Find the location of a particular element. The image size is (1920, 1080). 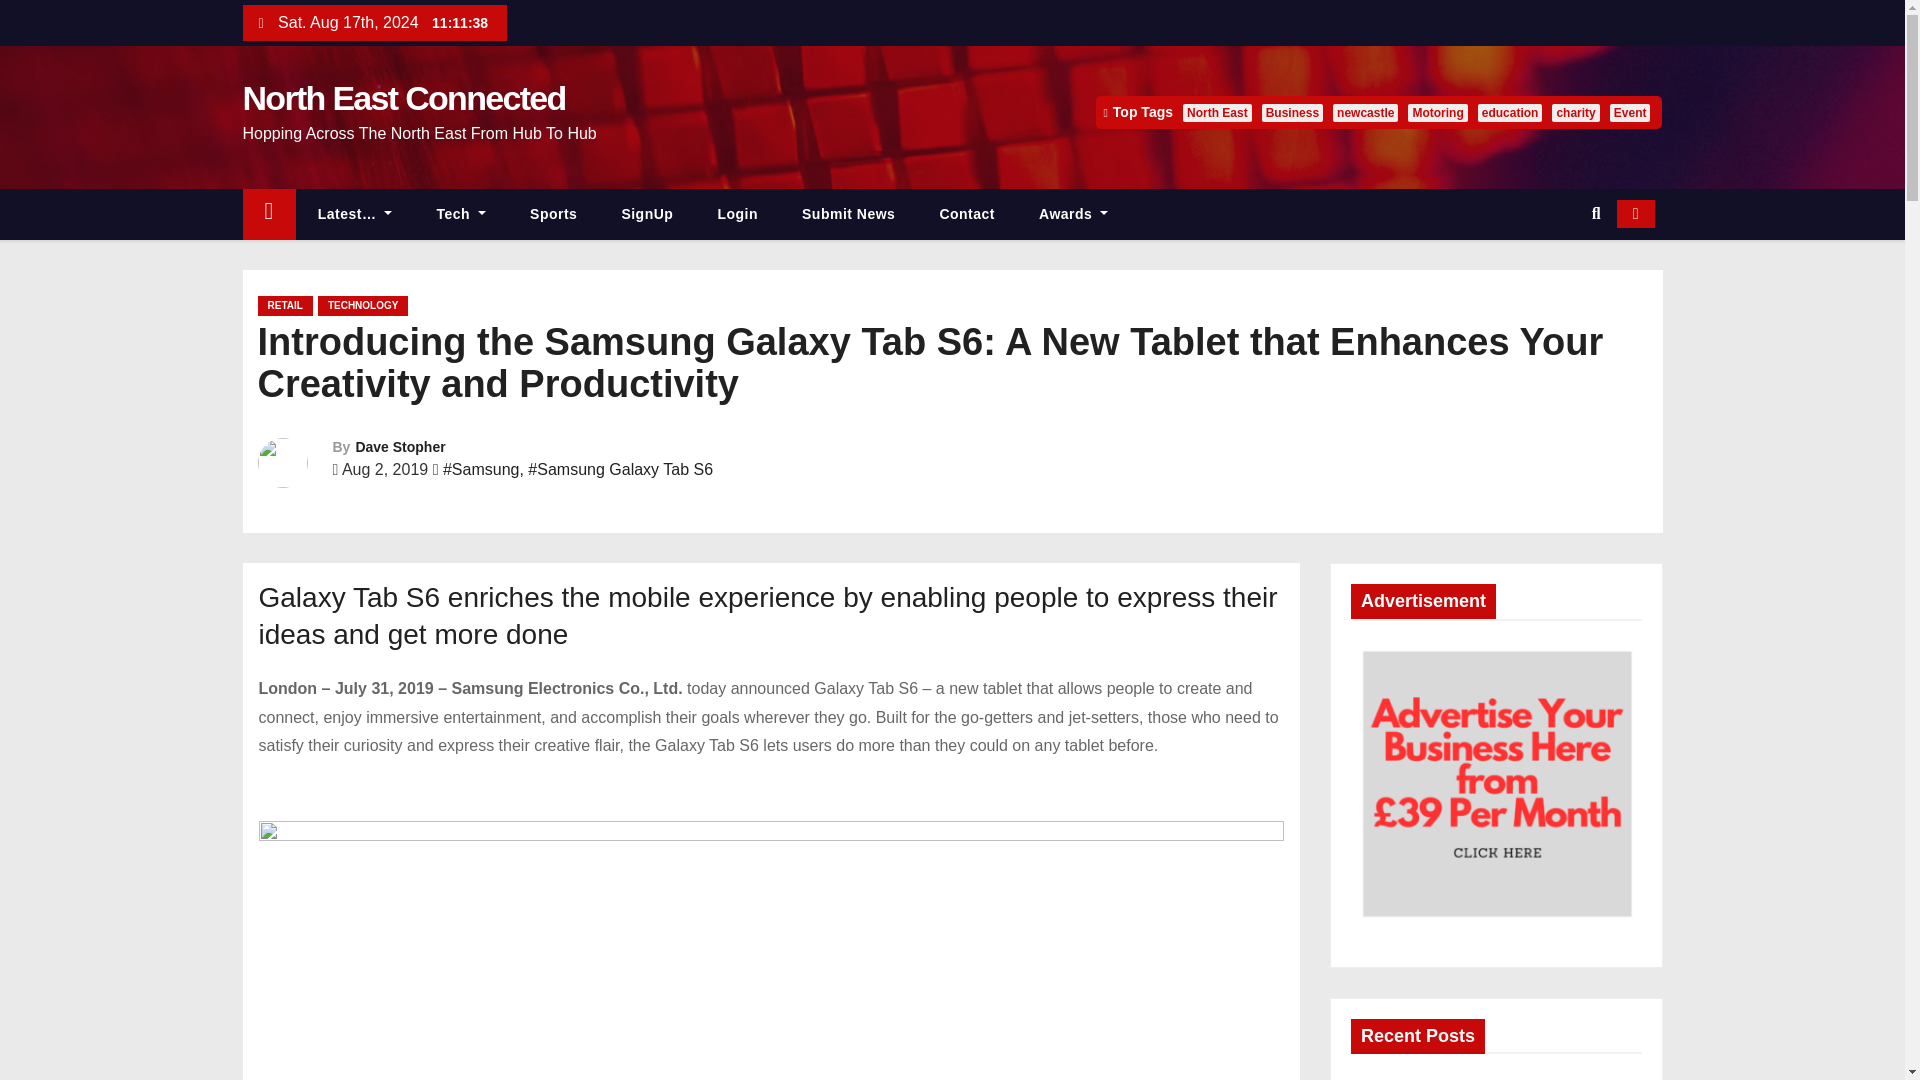

education is located at coordinates (1510, 112).